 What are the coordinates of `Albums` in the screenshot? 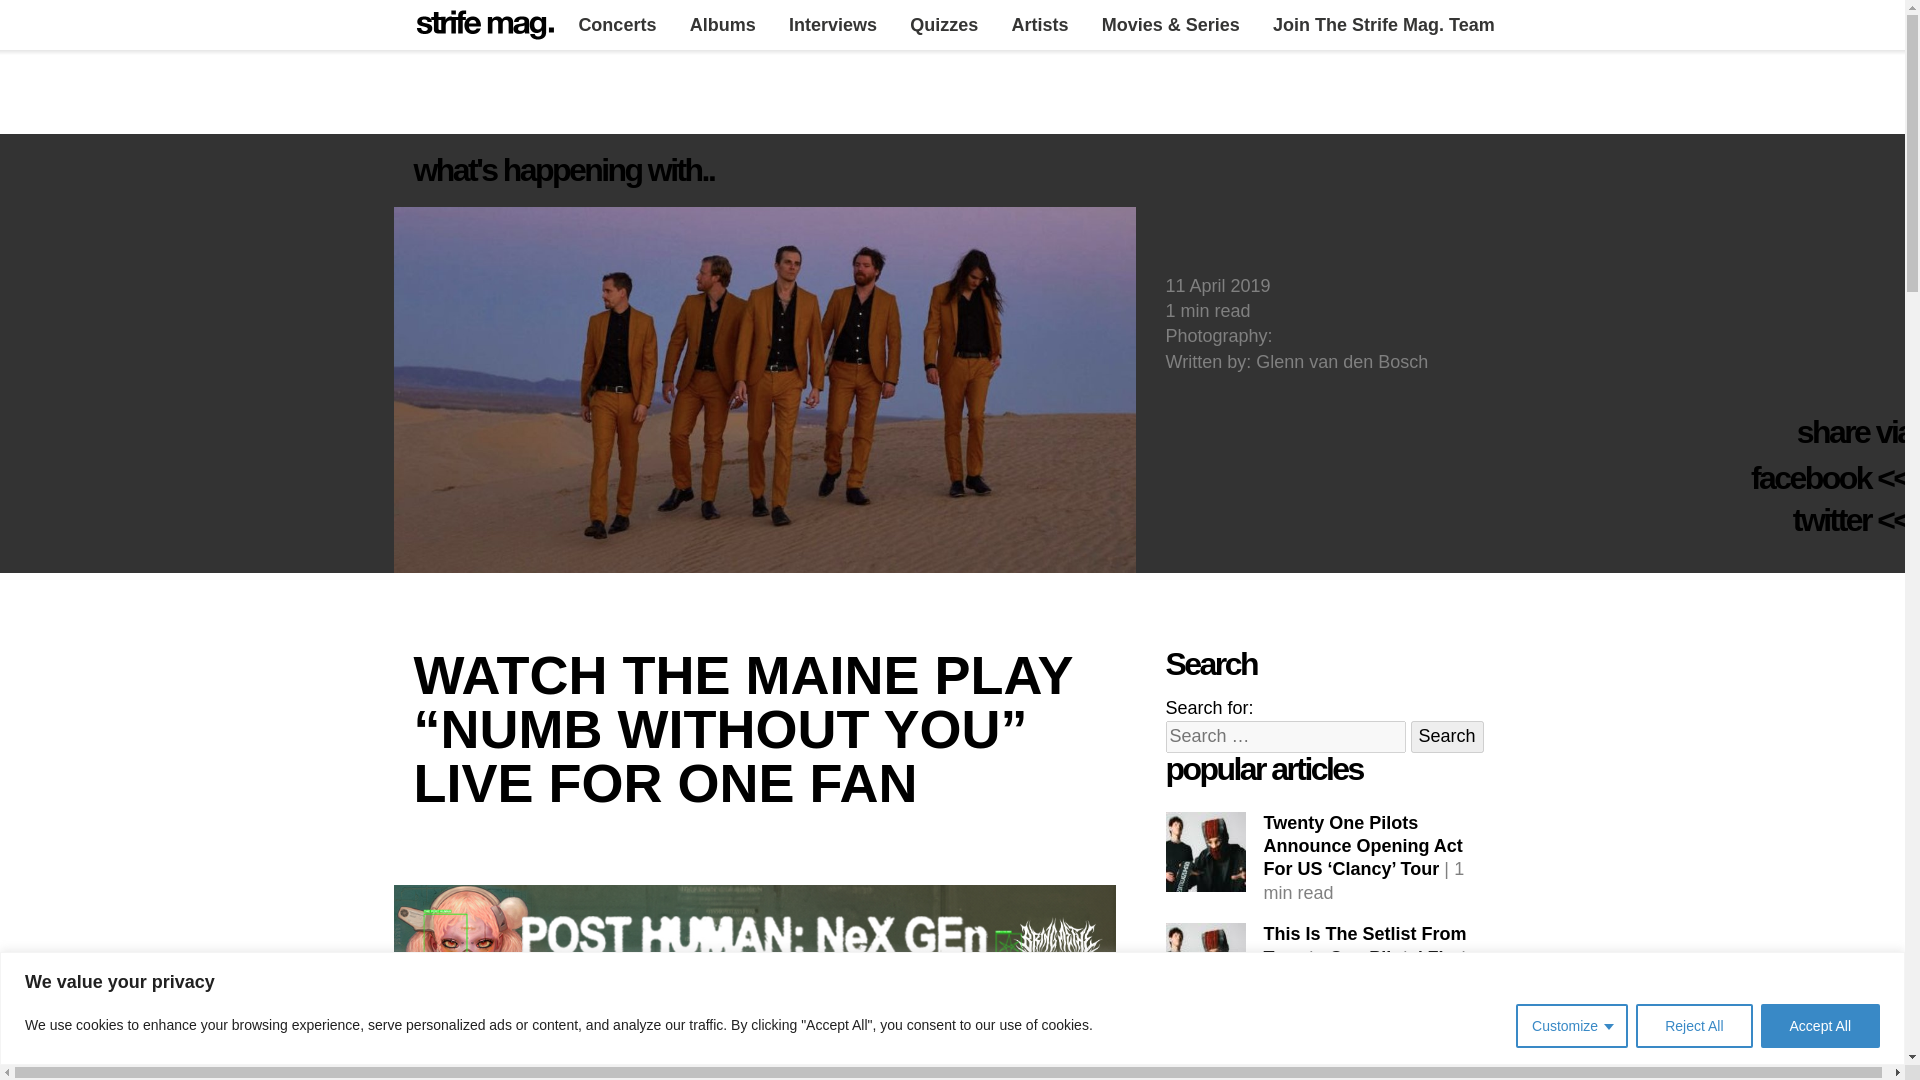 It's located at (722, 24).